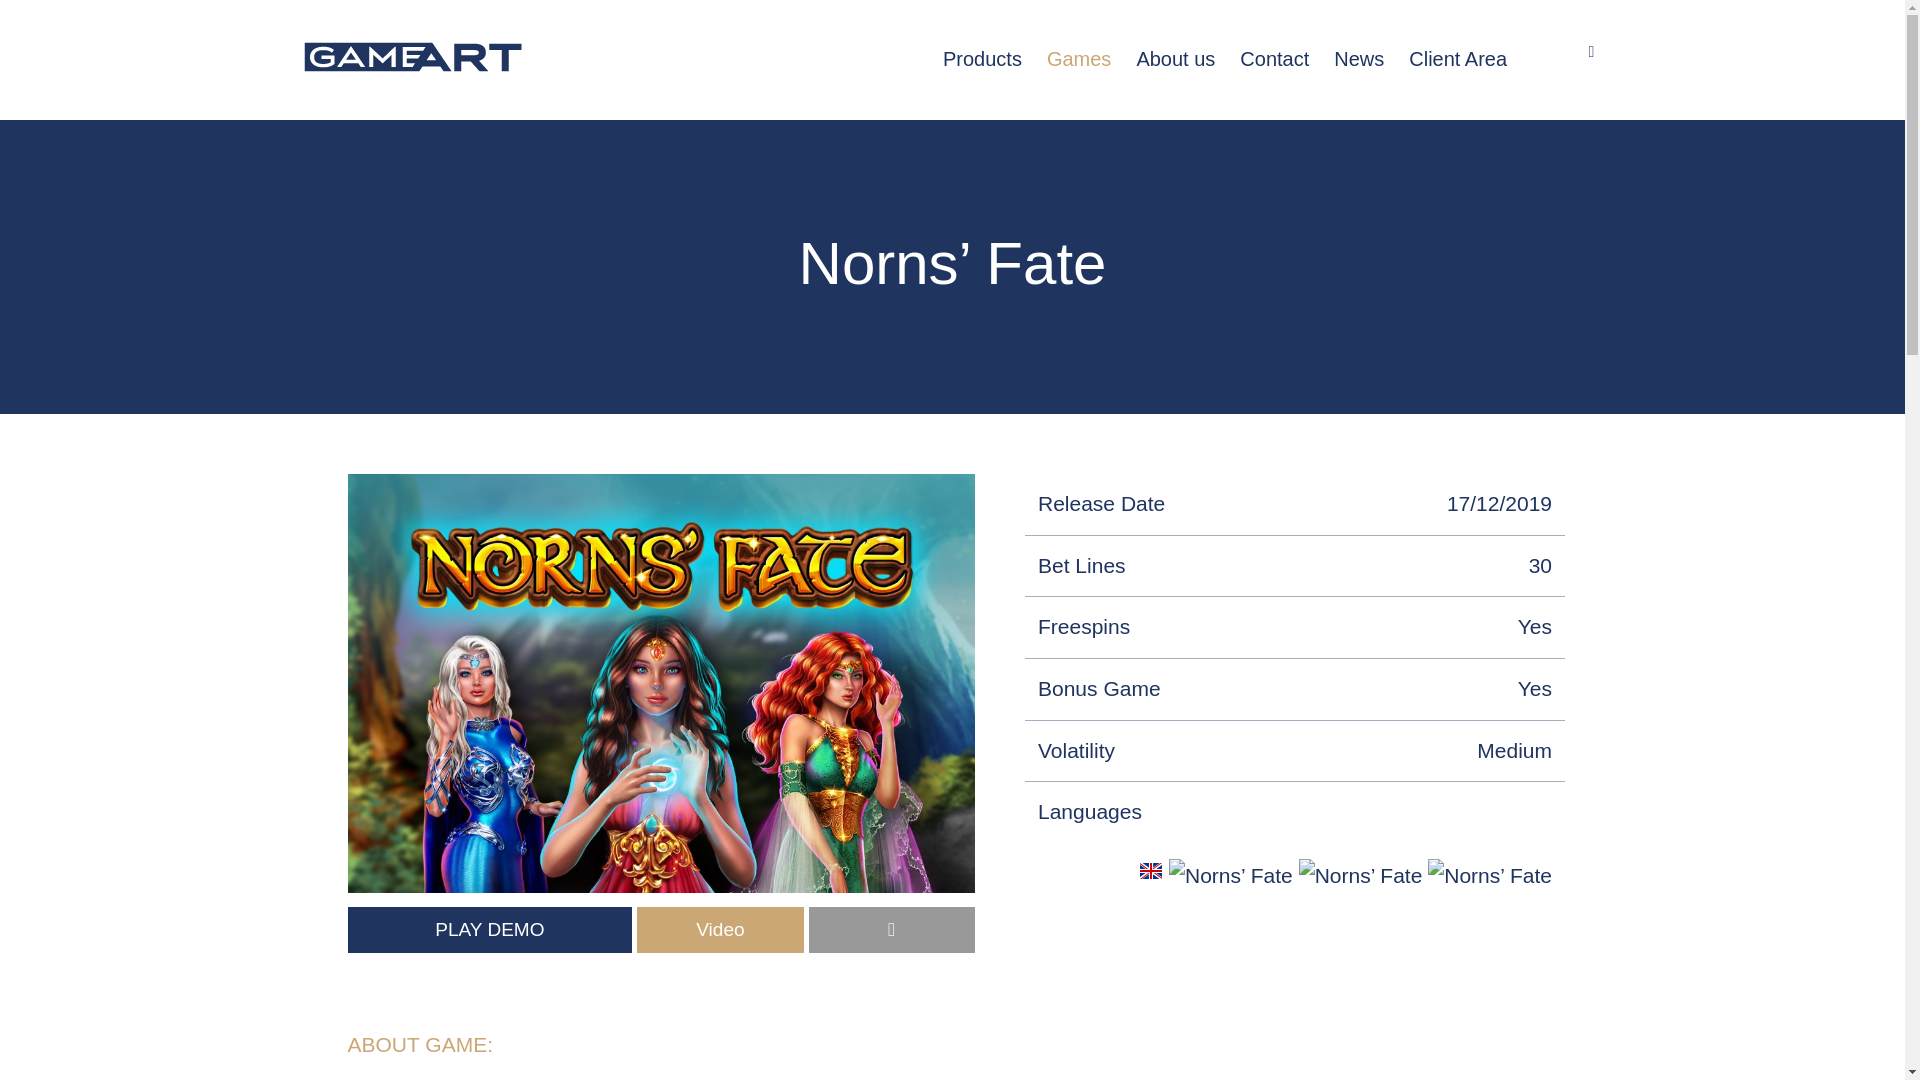  What do you see at coordinates (1176, 59) in the screenshot?
I see `About us` at bounding box center [1176, 59].